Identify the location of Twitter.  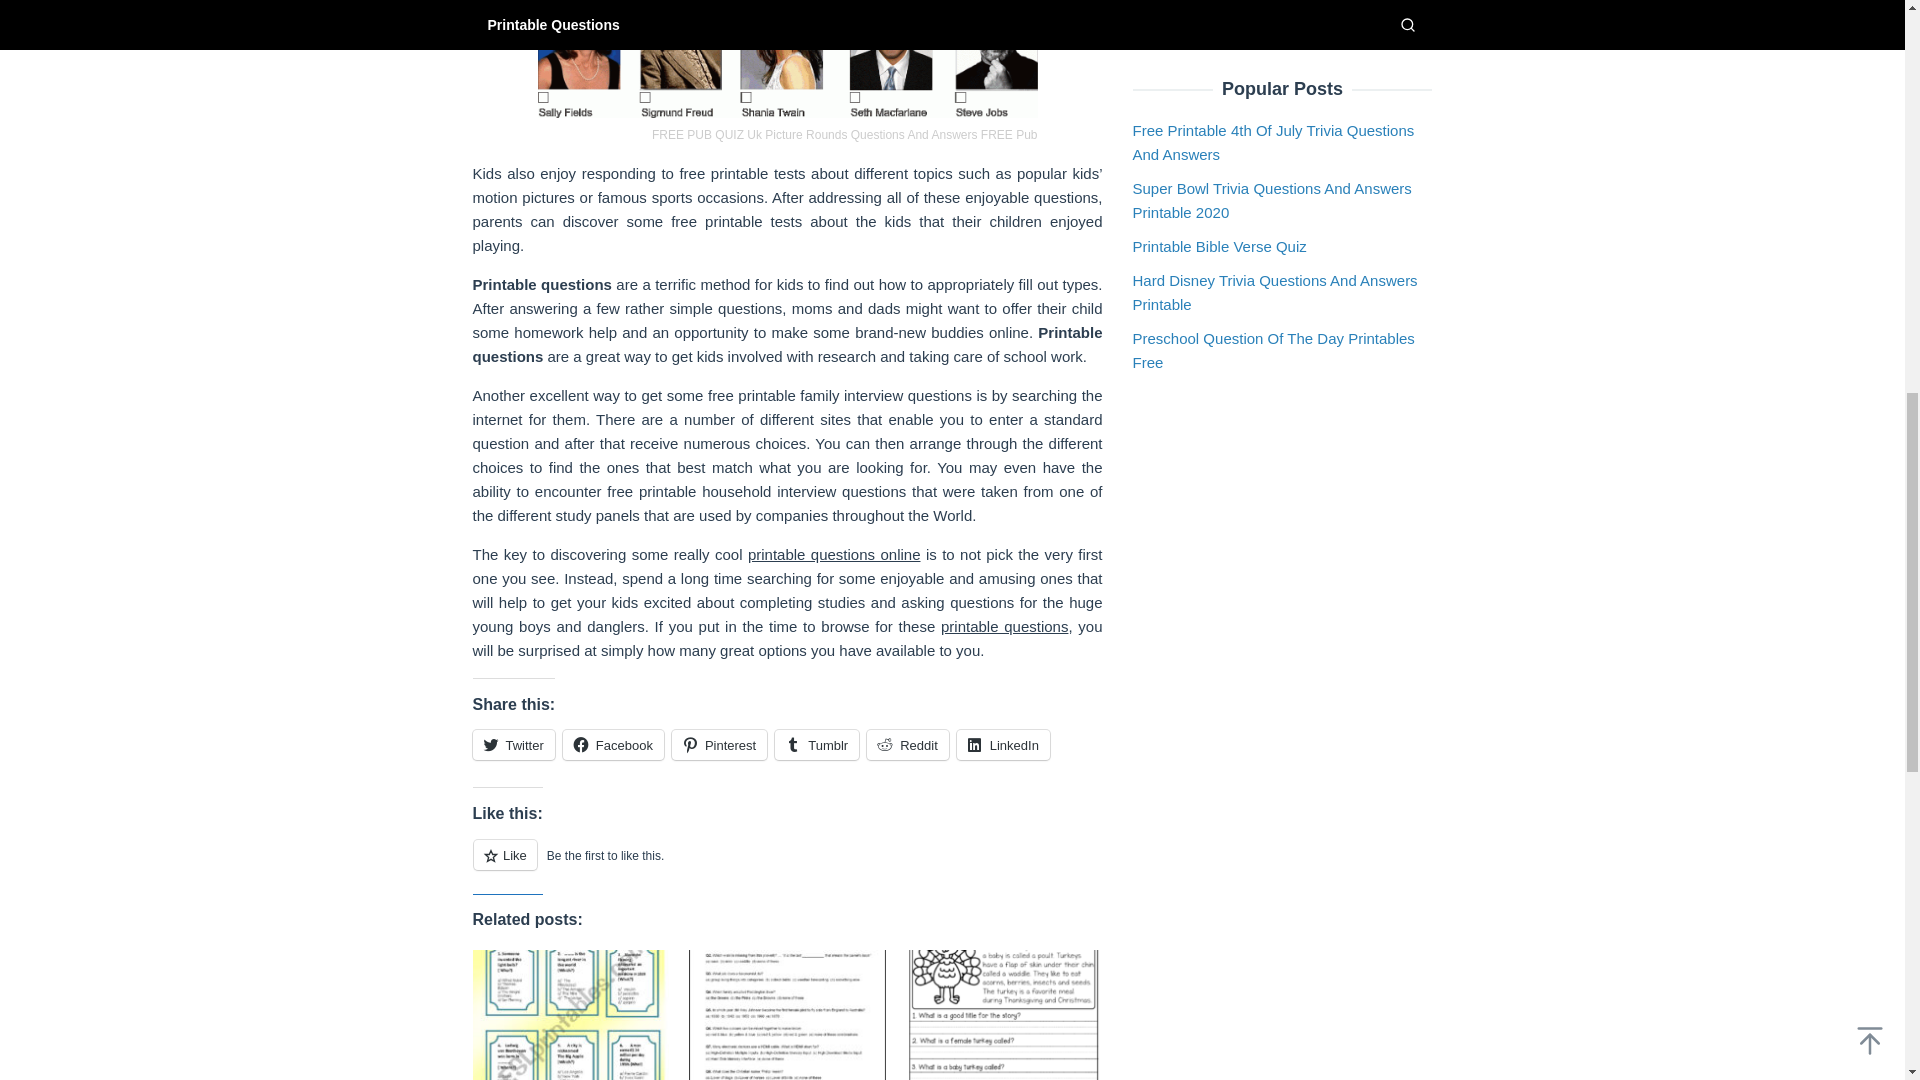
(513, 745).